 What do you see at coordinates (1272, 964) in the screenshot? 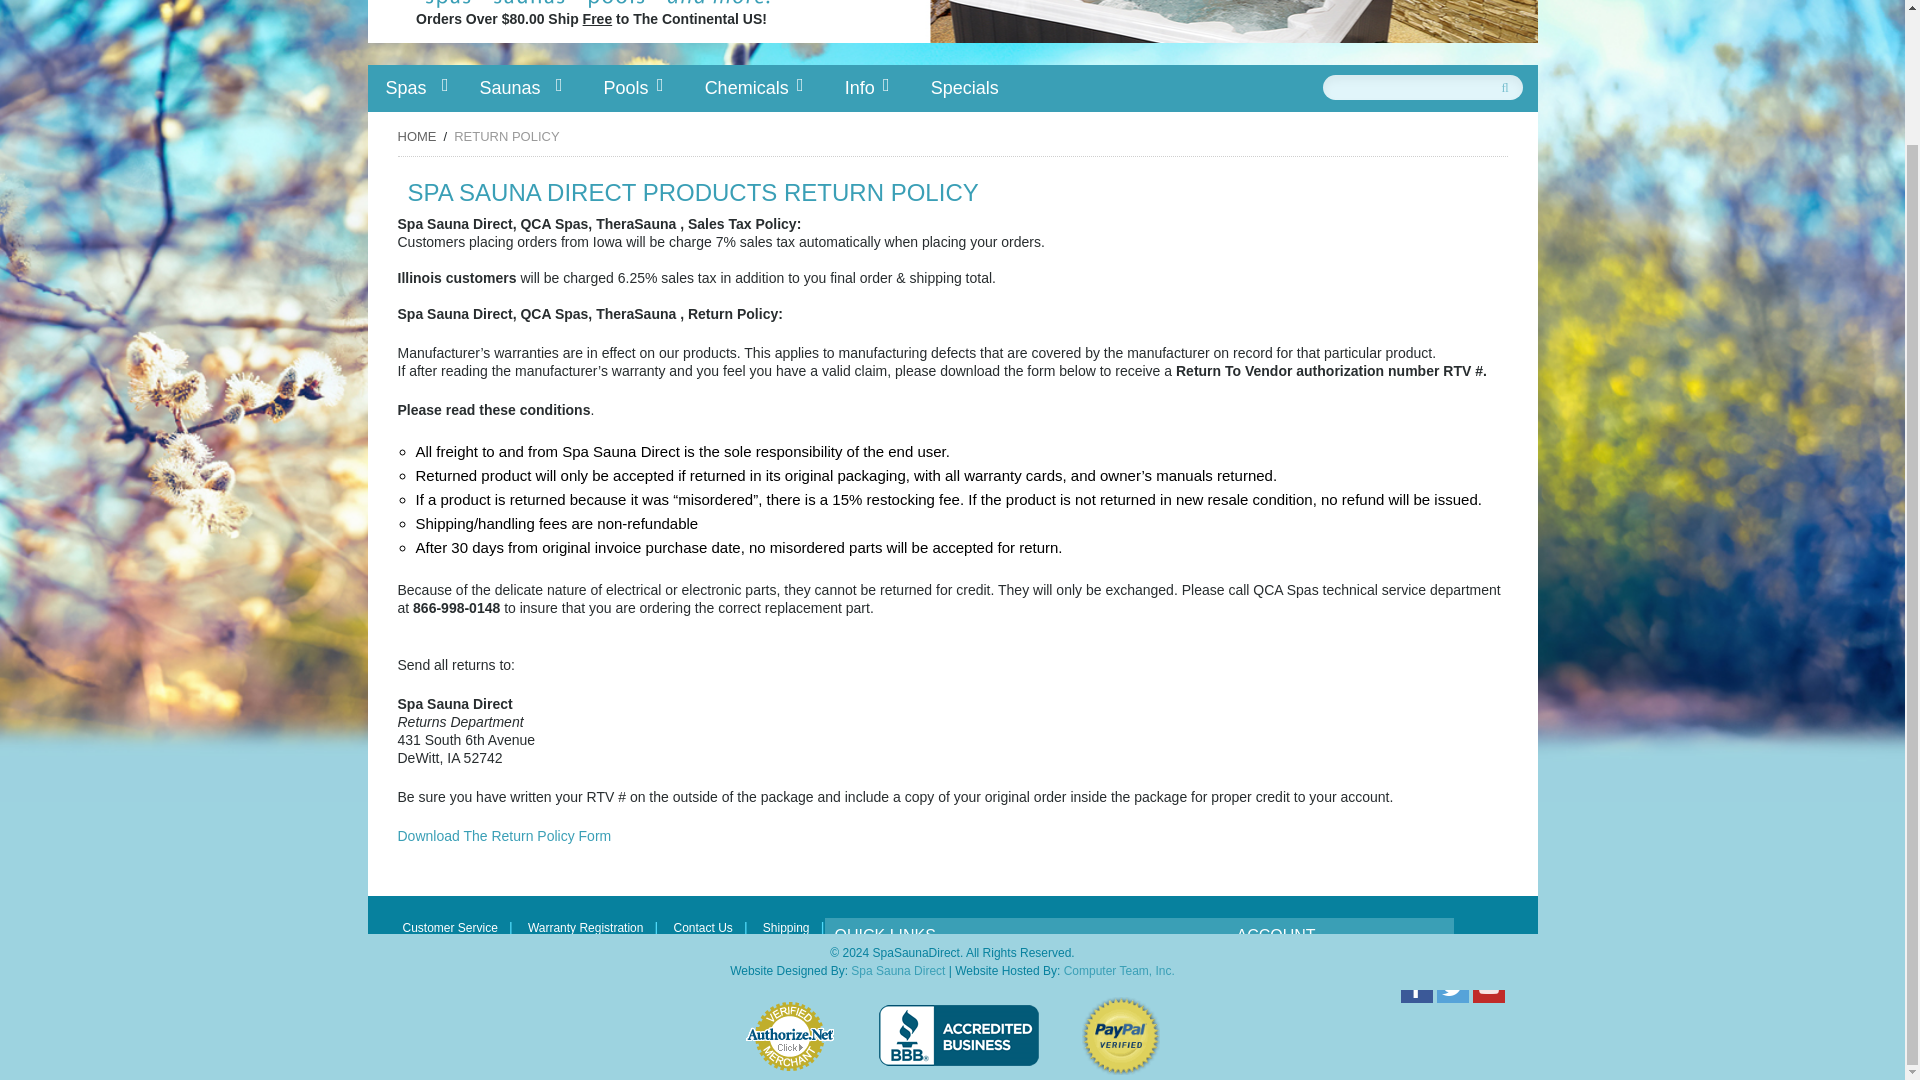
I see `My Account` at bounding box center [1272, 964].